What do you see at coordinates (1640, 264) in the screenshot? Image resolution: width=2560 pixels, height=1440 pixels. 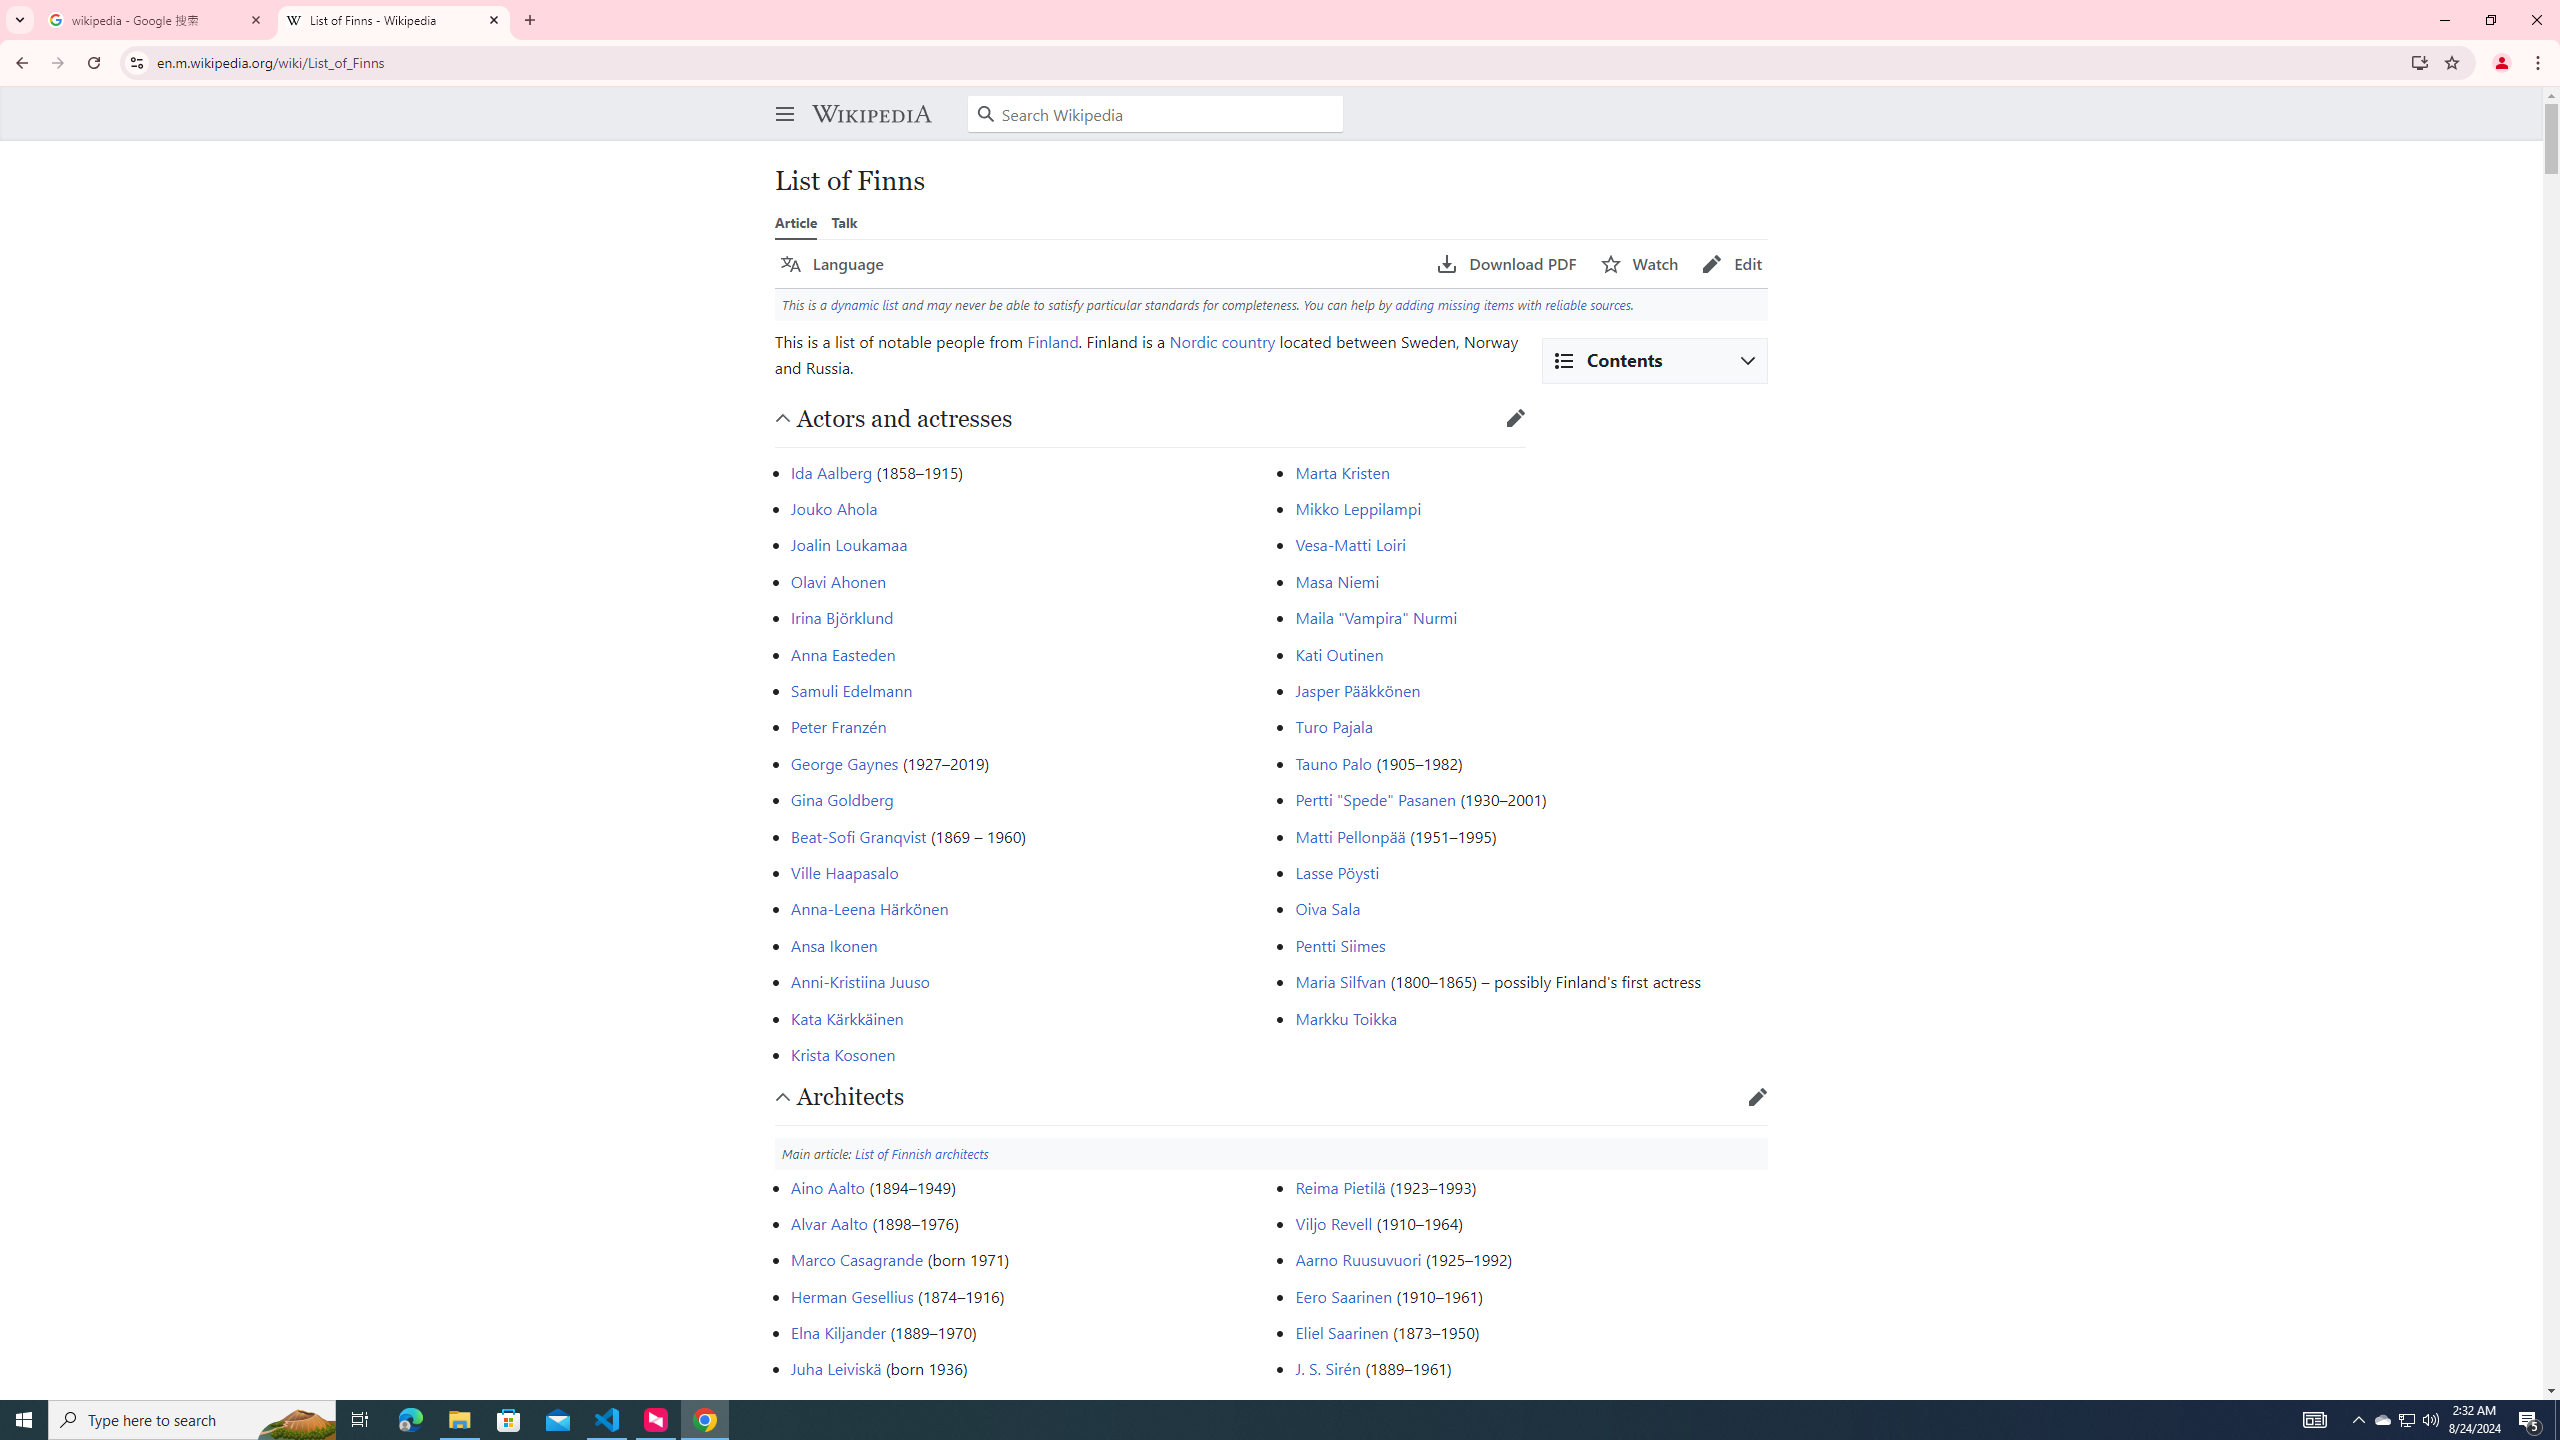 I see `AutomationID: page-actions-watch` at bounding box center [1640, 264].